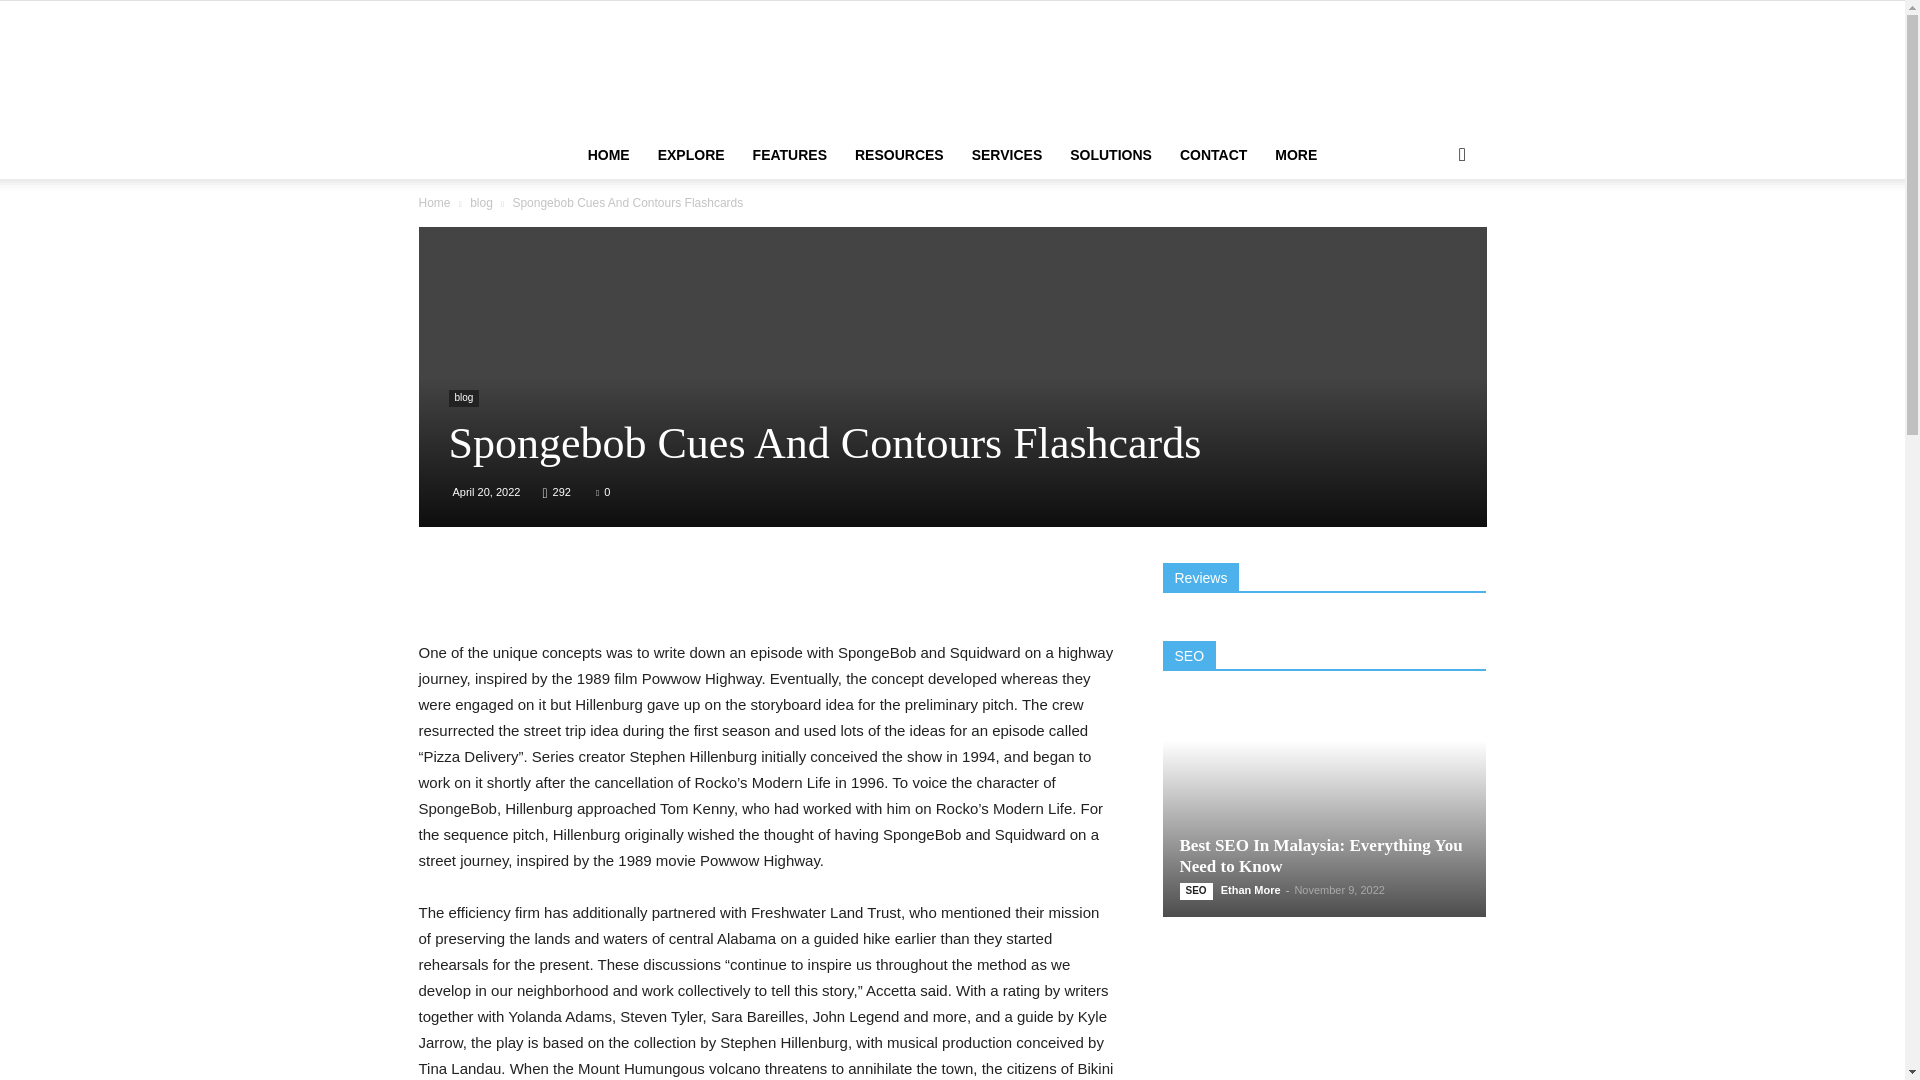 Image resolution: width=1920 pixels, height=1080 pixels. I want to click on FEATURES, so click(790, 154).